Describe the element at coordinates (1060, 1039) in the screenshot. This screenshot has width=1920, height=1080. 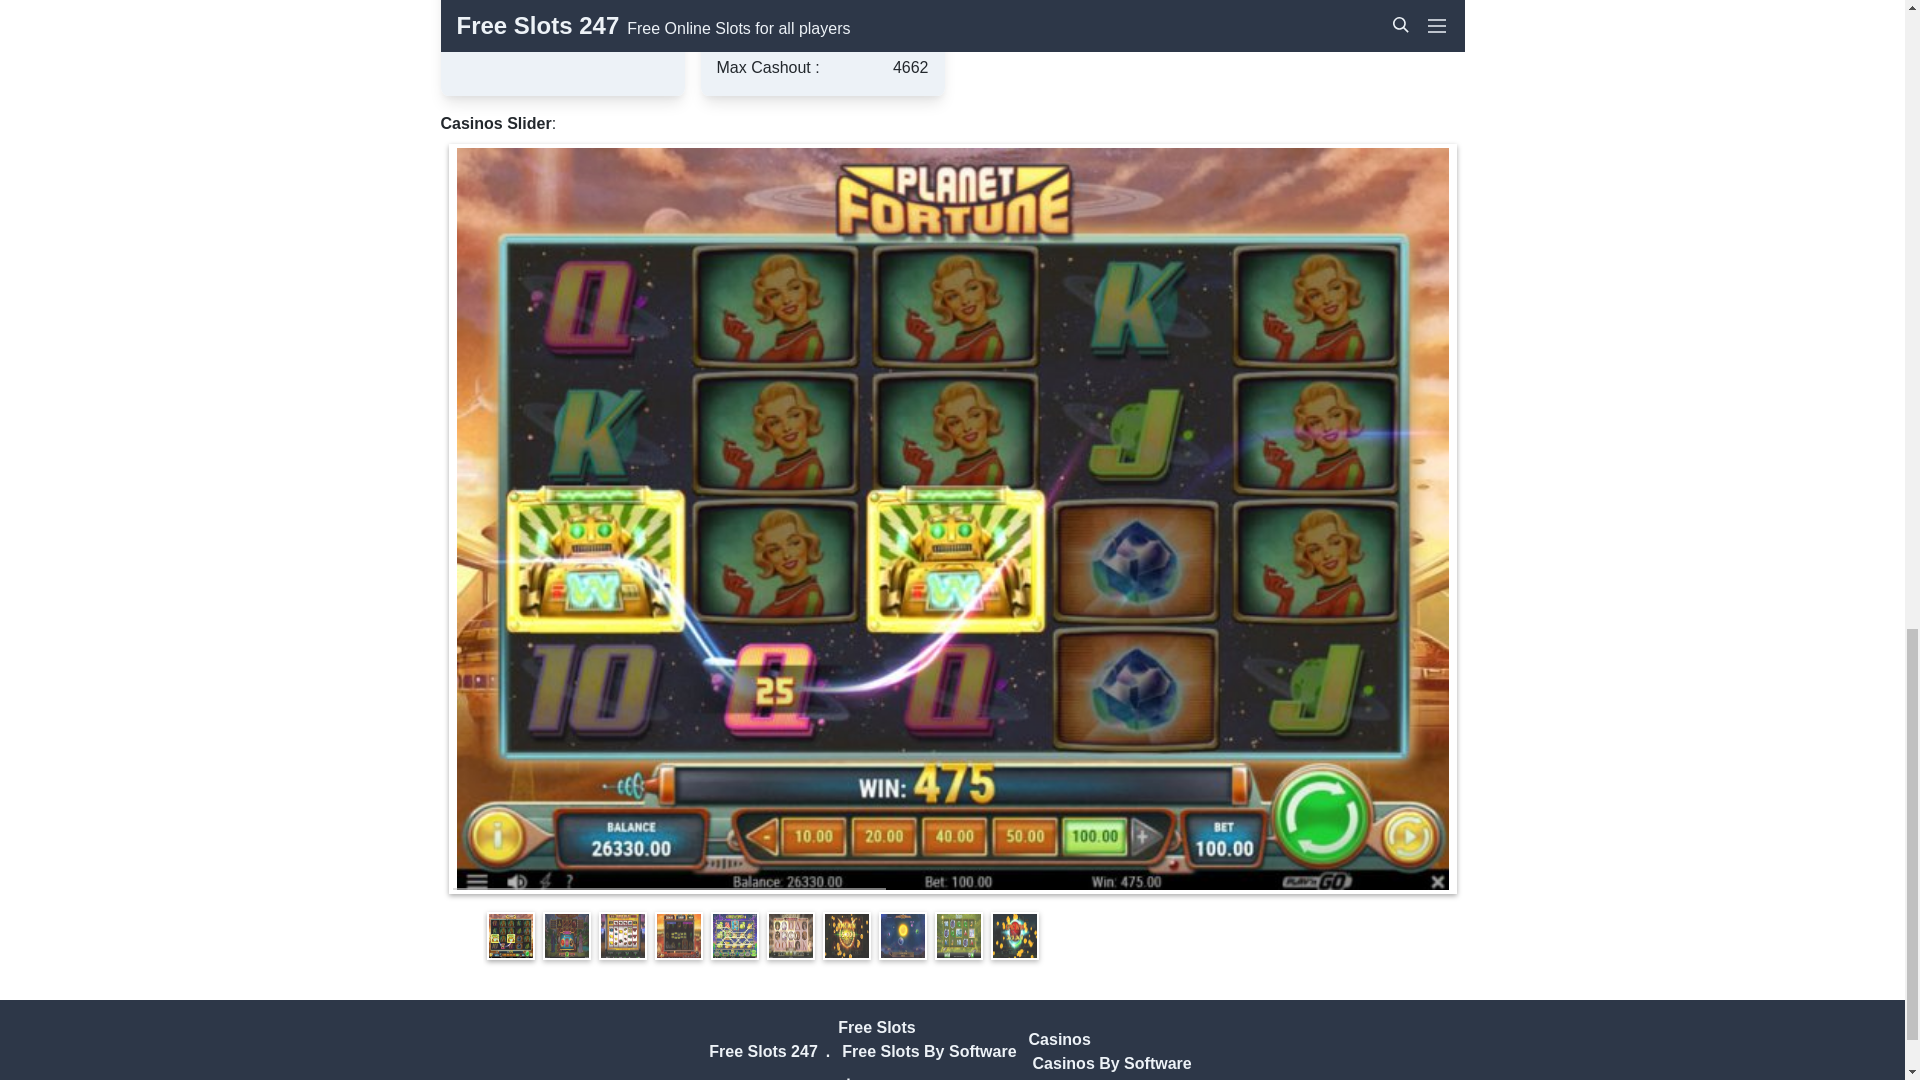
I see `Casinos` at that location.